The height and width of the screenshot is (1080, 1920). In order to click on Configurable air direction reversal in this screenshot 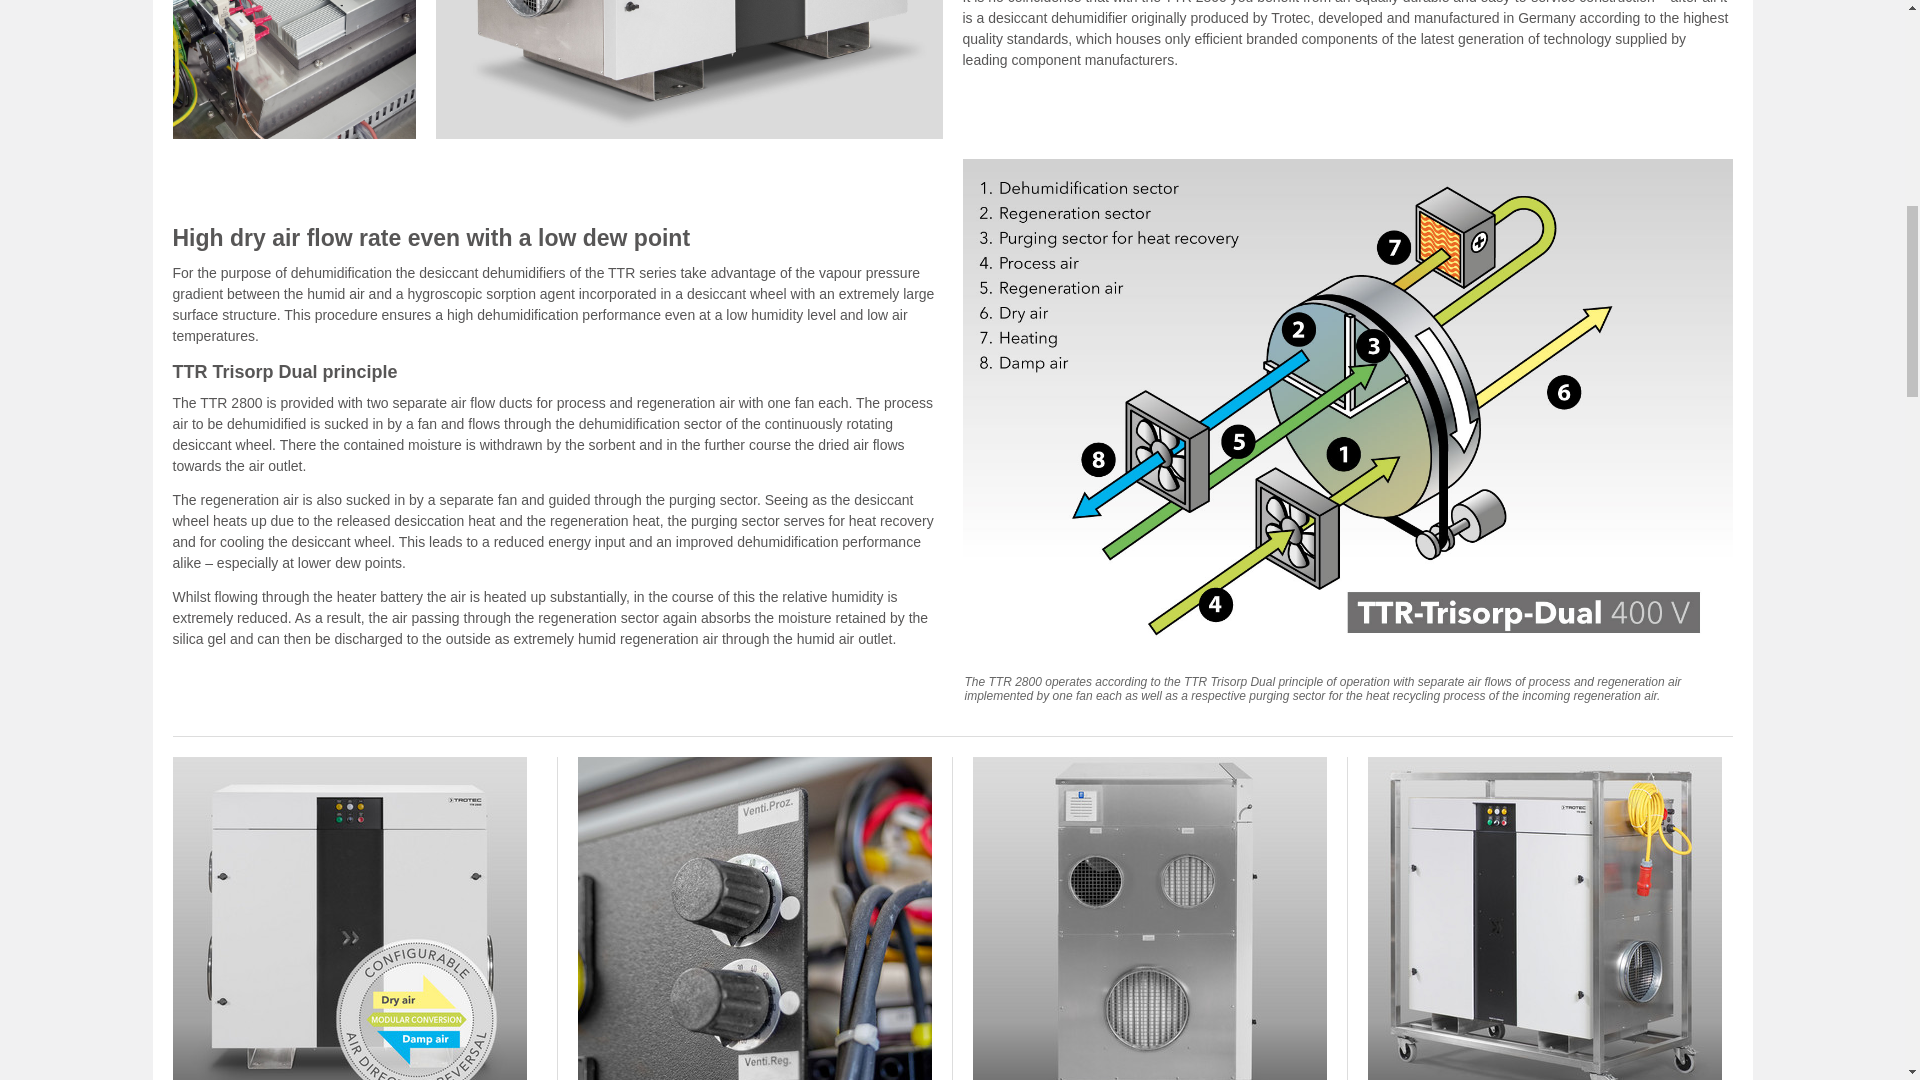, I will do `click(349, 918)`.